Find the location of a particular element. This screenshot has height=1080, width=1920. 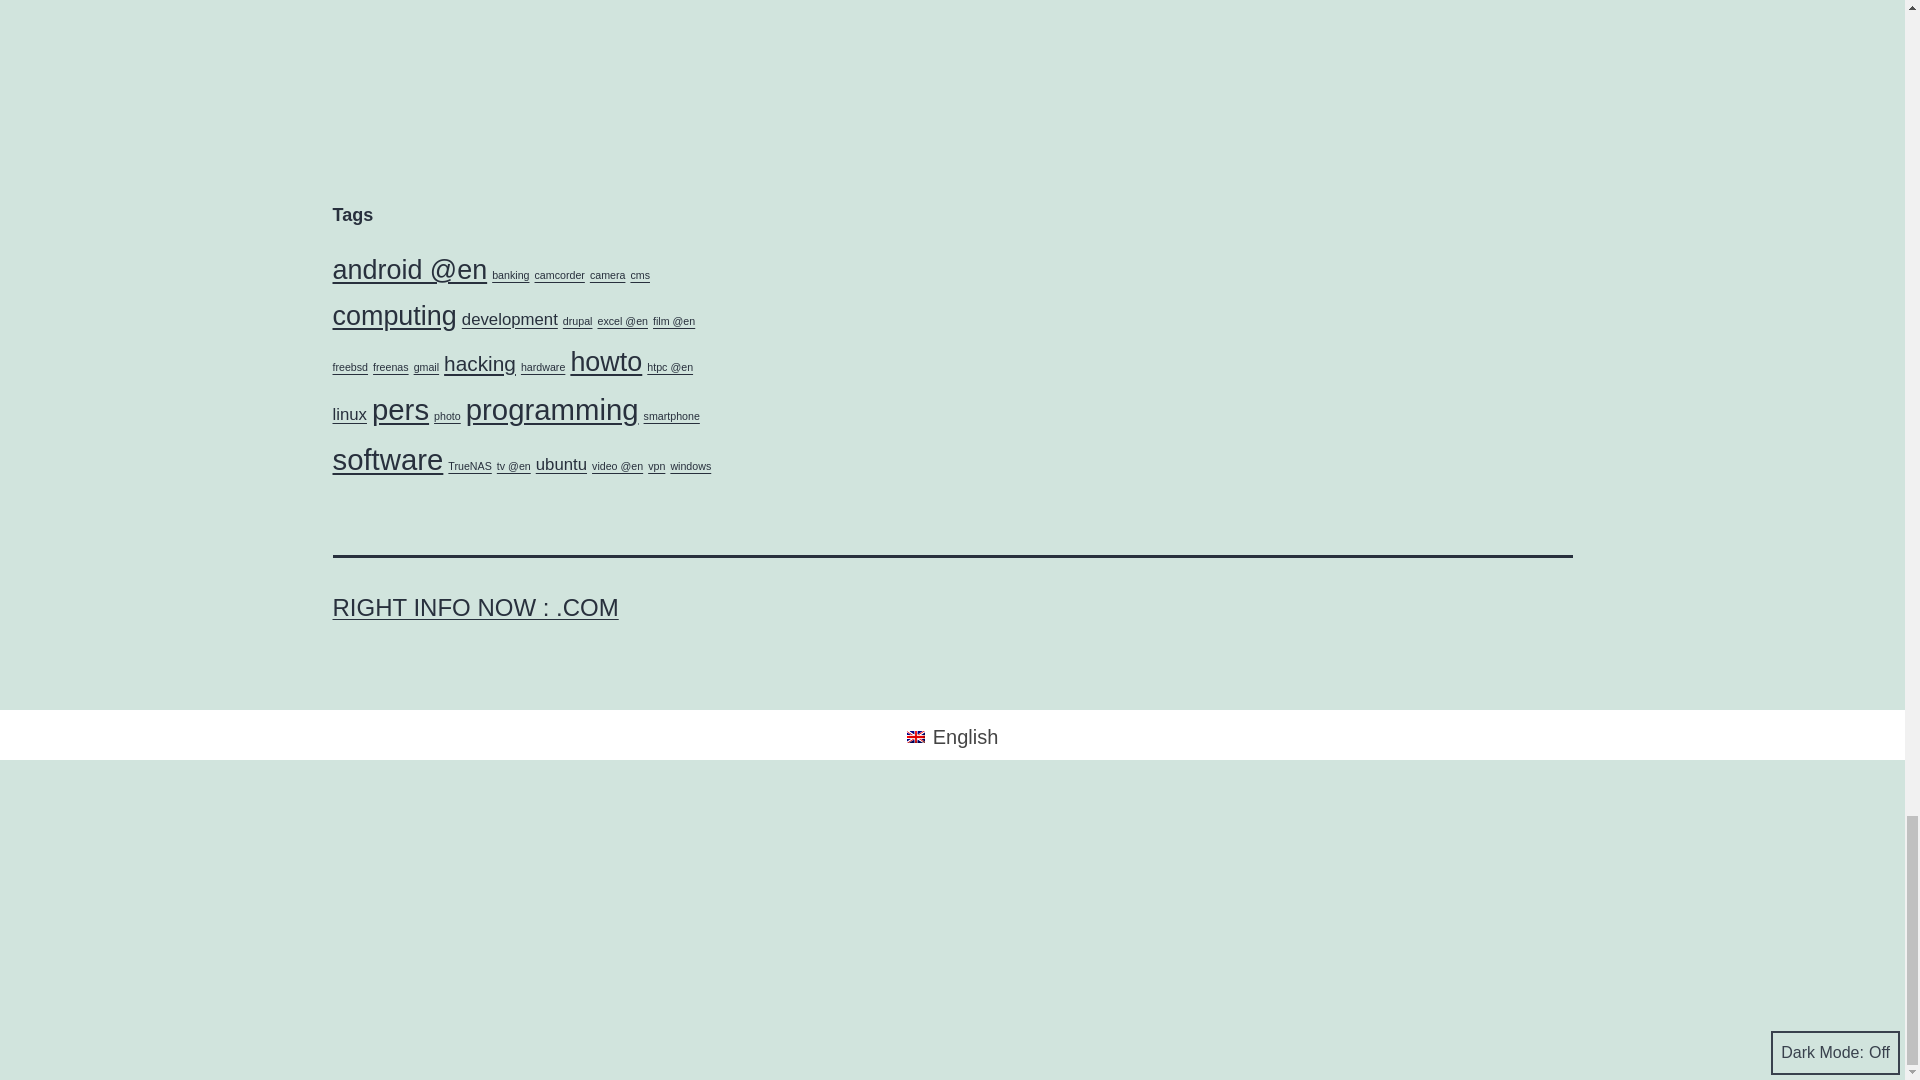

vpn is located at coordinates (656, 466).